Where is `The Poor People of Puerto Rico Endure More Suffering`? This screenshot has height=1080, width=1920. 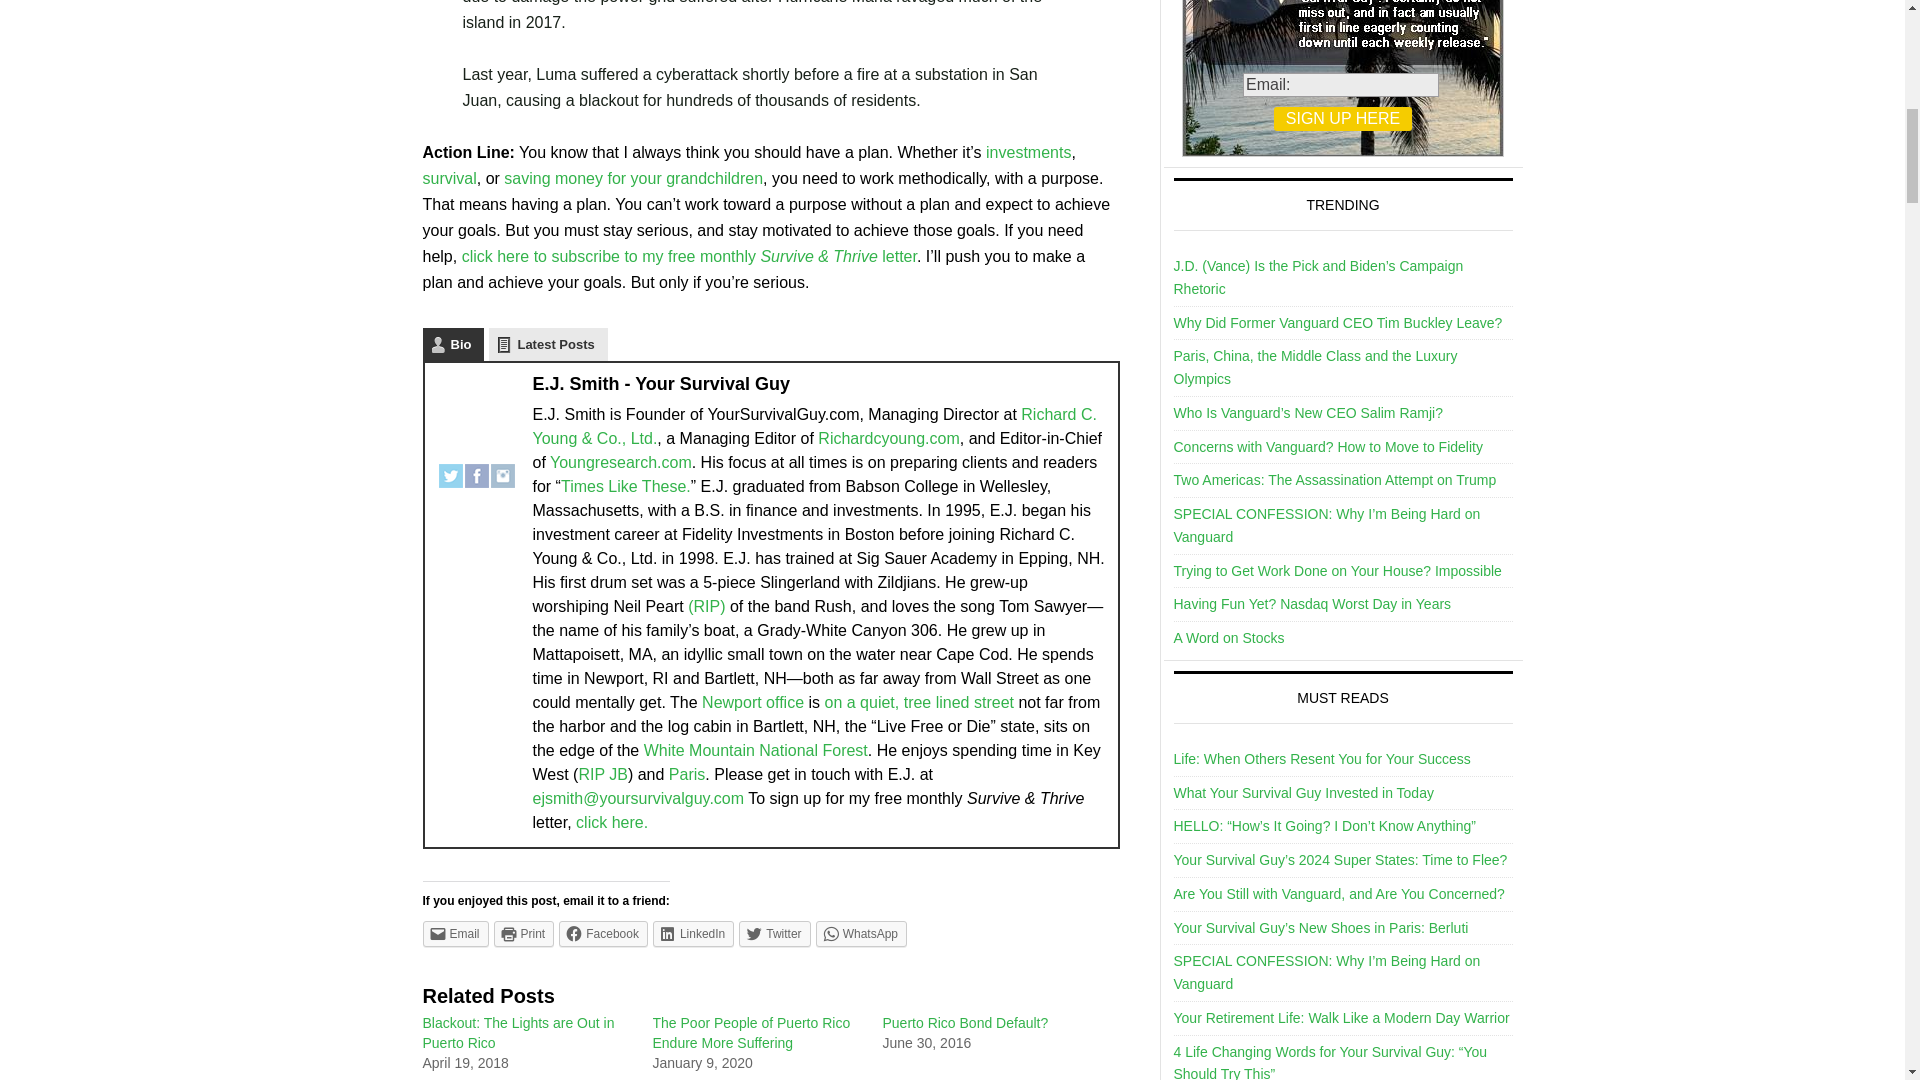 The Poor People of Puerto Rico Endure More Suffering is located at coordinates (751, 1032).